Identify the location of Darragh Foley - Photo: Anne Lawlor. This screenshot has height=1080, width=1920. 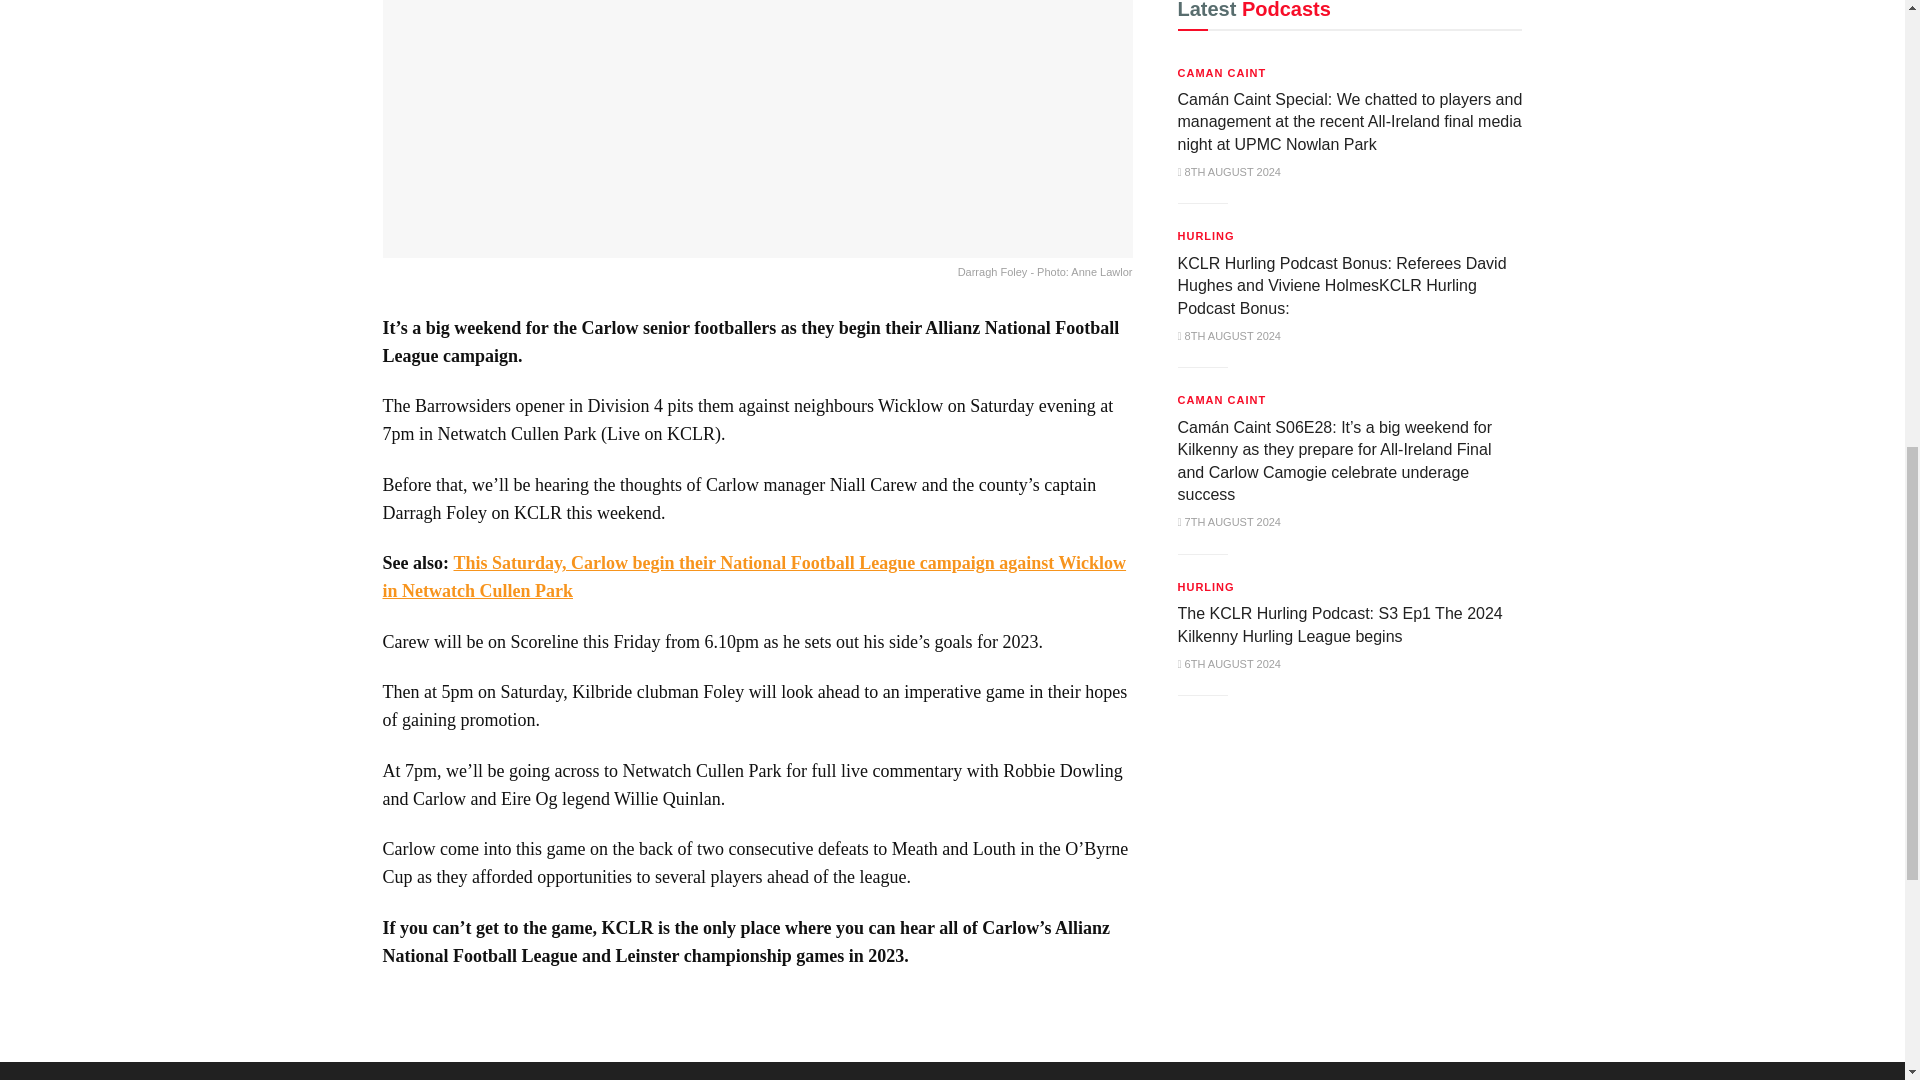
(757, 141).